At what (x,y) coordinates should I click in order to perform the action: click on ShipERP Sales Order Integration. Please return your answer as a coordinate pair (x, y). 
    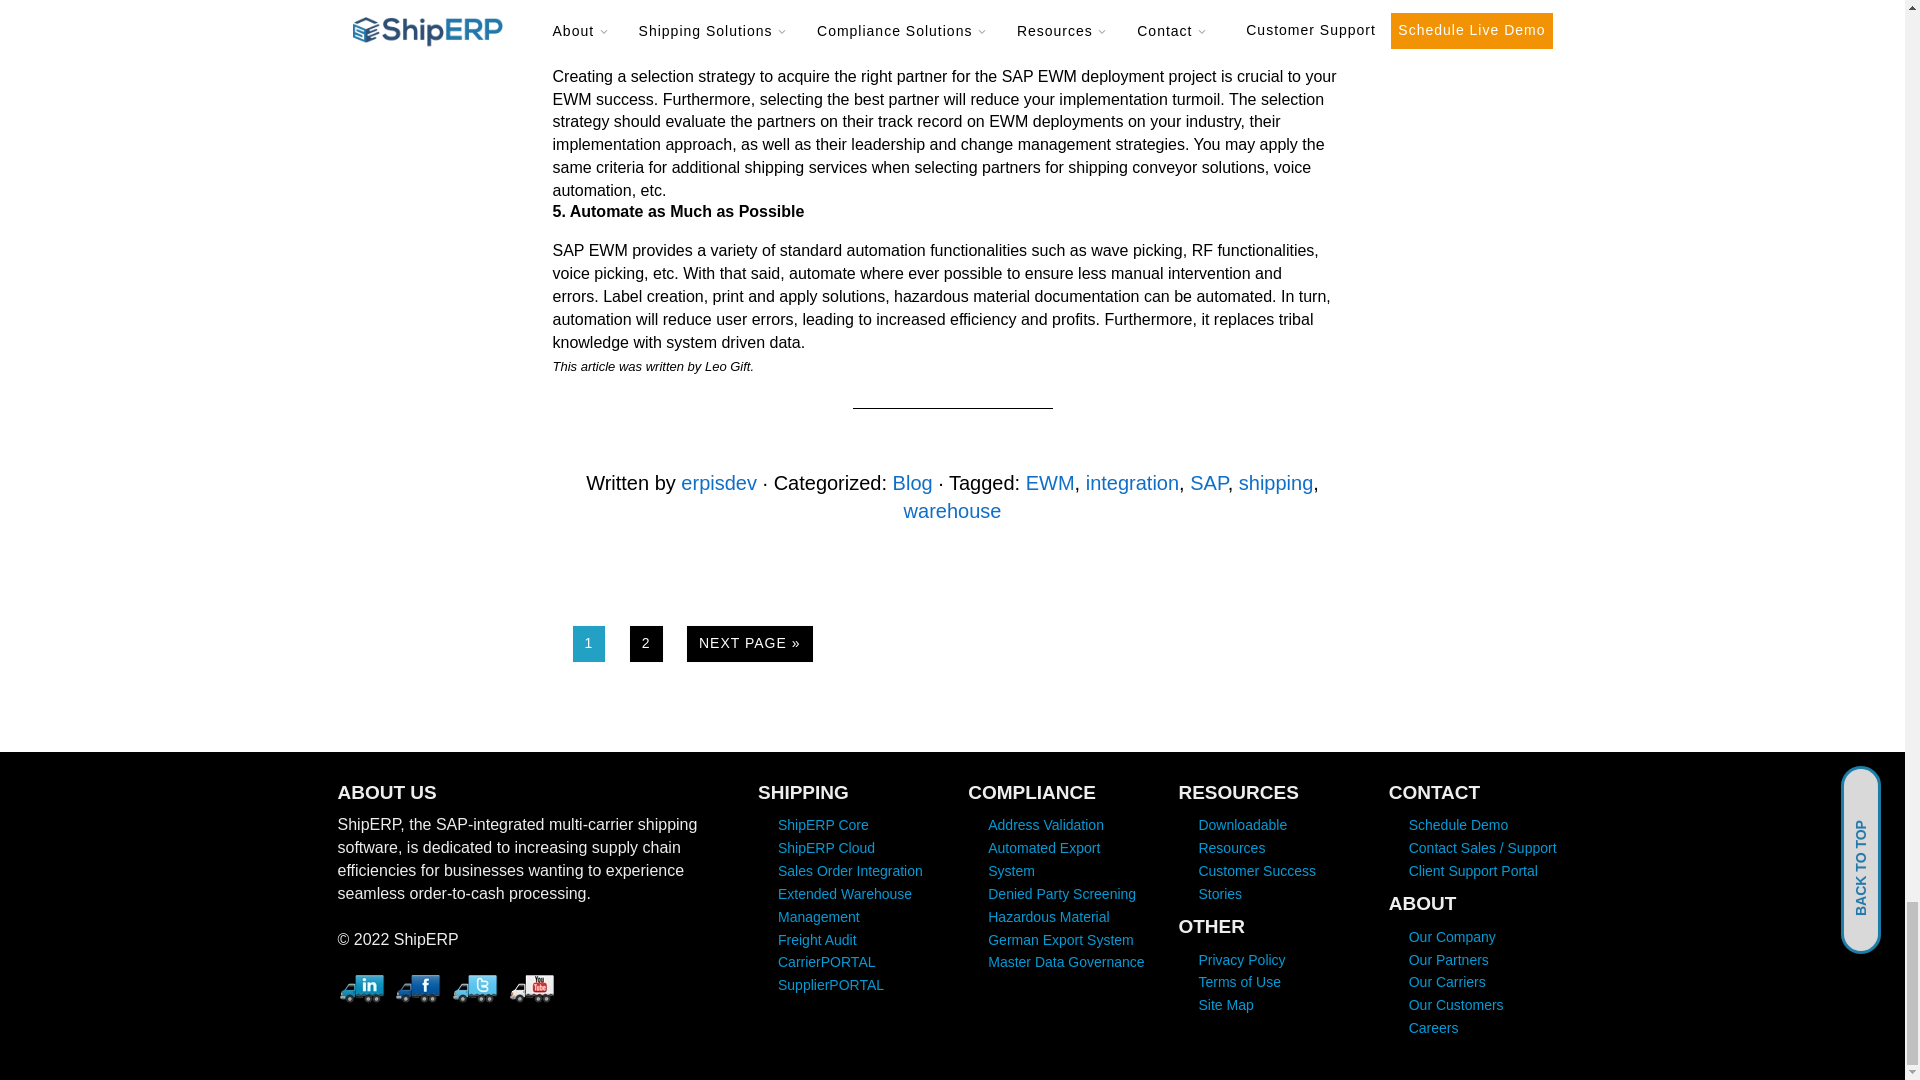
    Looking at the image, I should click on (850, 870).